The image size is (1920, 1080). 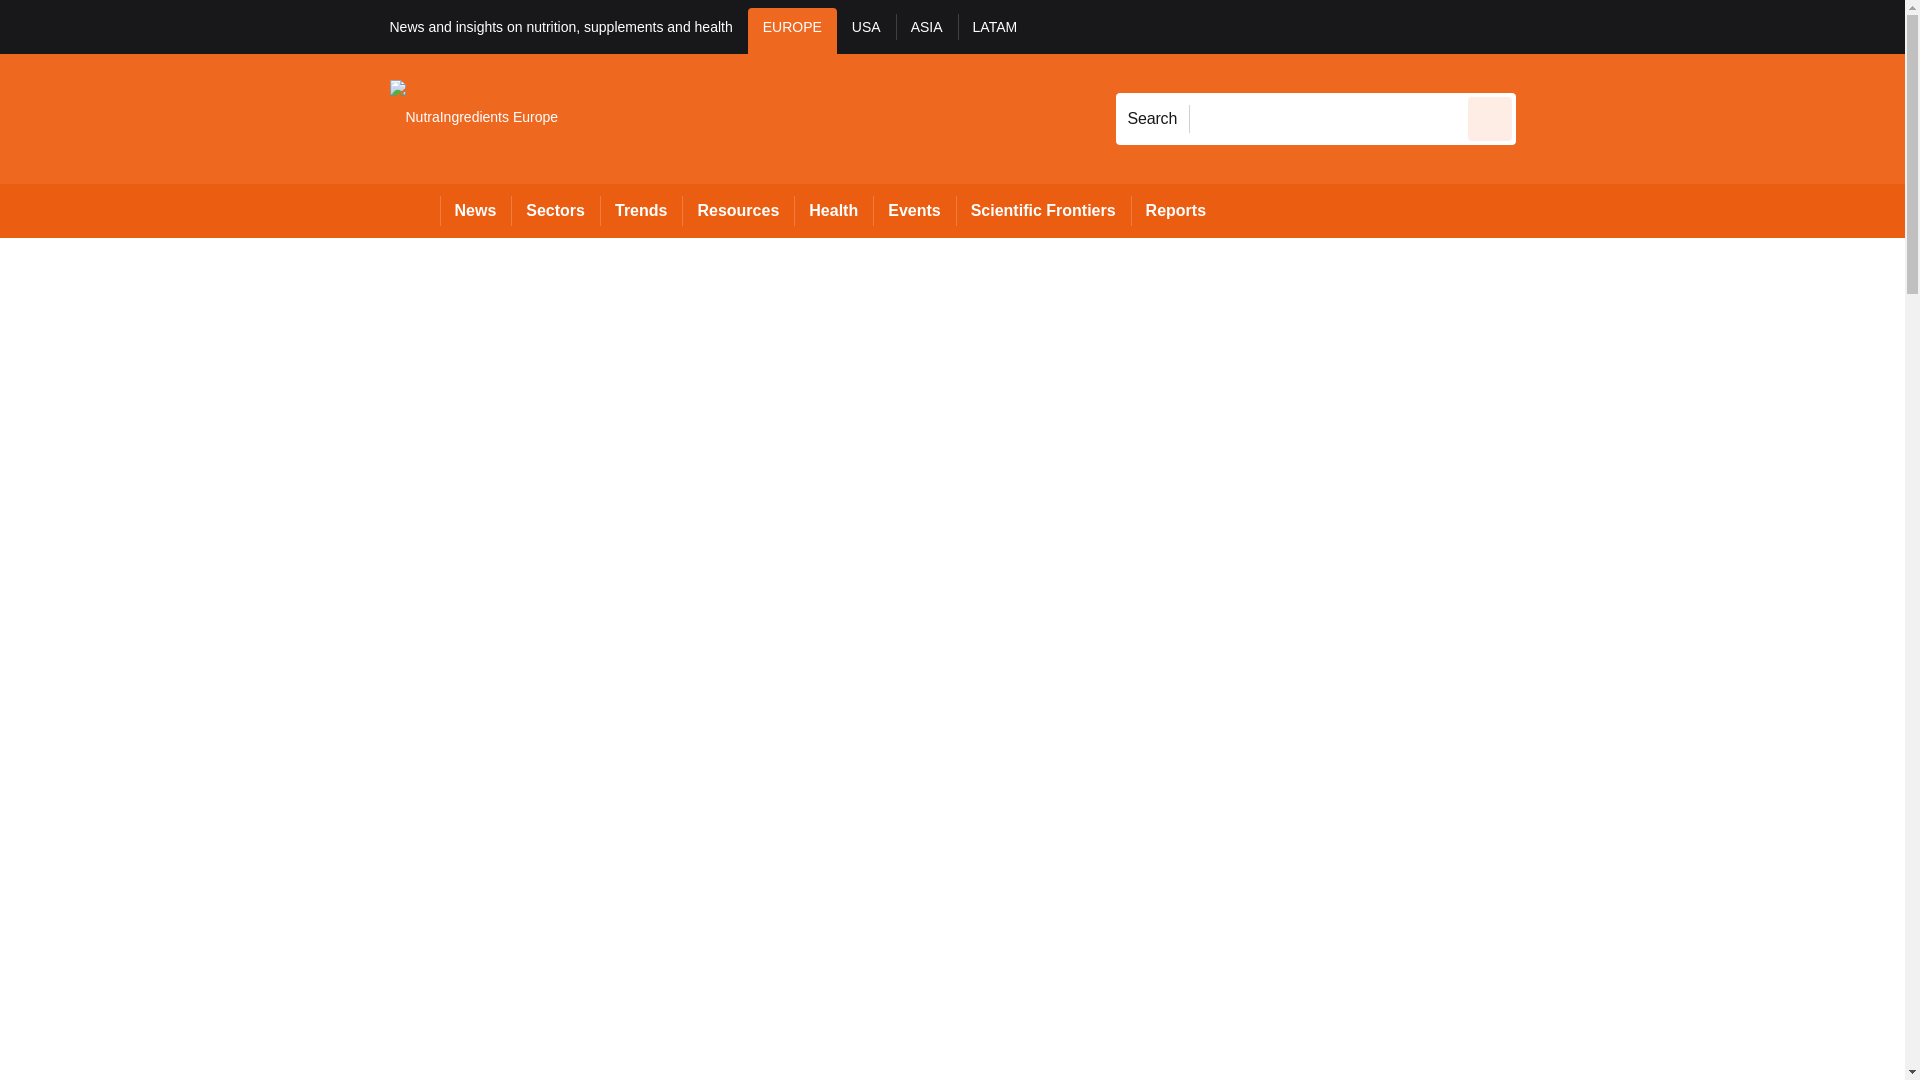 I want to click on SUBSCRIBE, so click(x=1796, y=26).